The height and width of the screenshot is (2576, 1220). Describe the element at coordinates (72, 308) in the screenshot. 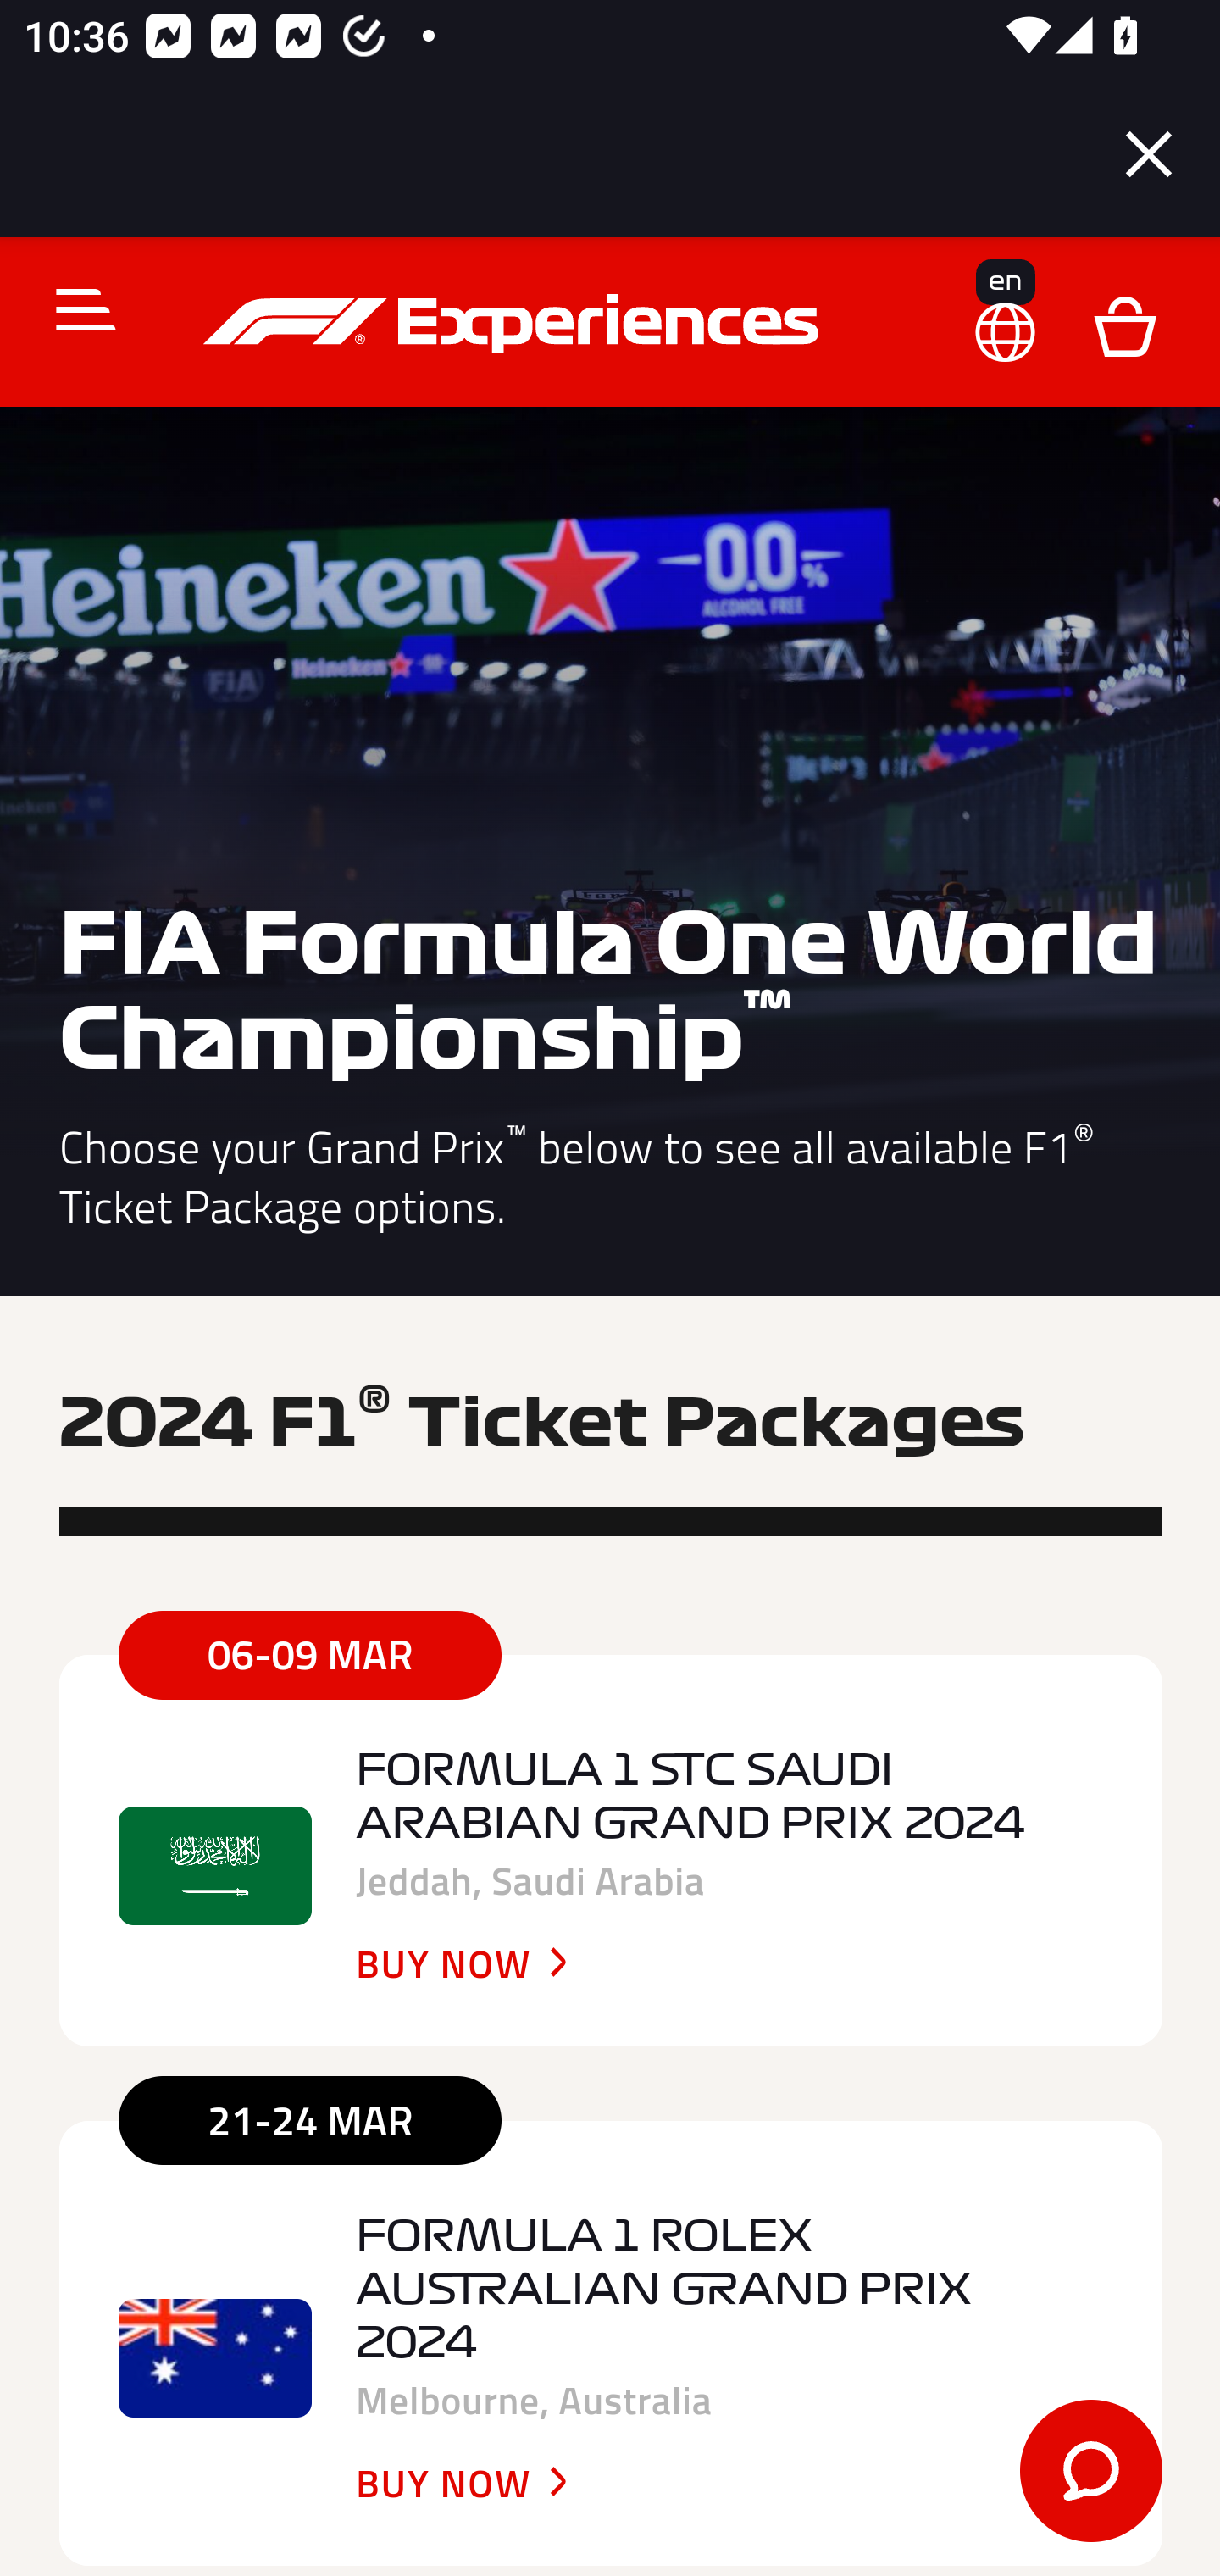

I see `Toggle navigation C` at that location.